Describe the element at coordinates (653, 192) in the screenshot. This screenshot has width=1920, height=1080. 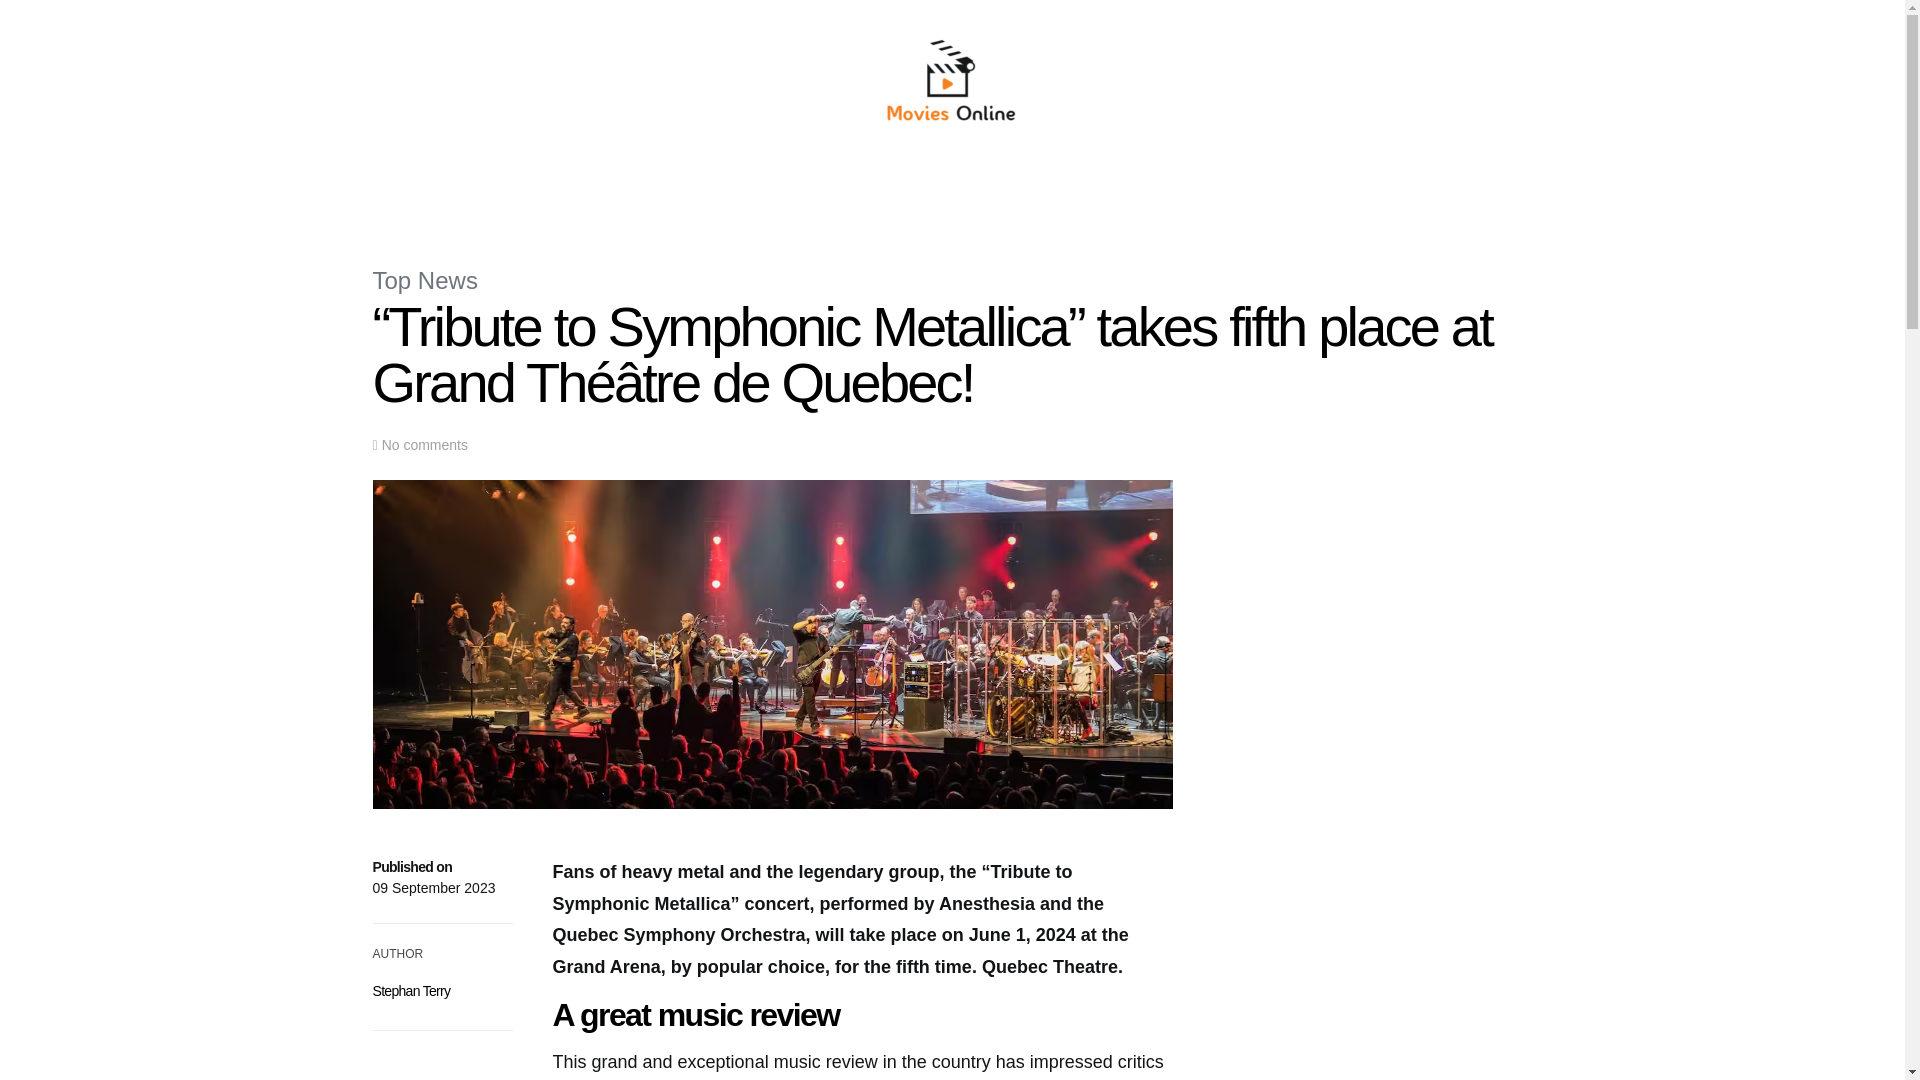
I see `TOP NEWS` at that location.